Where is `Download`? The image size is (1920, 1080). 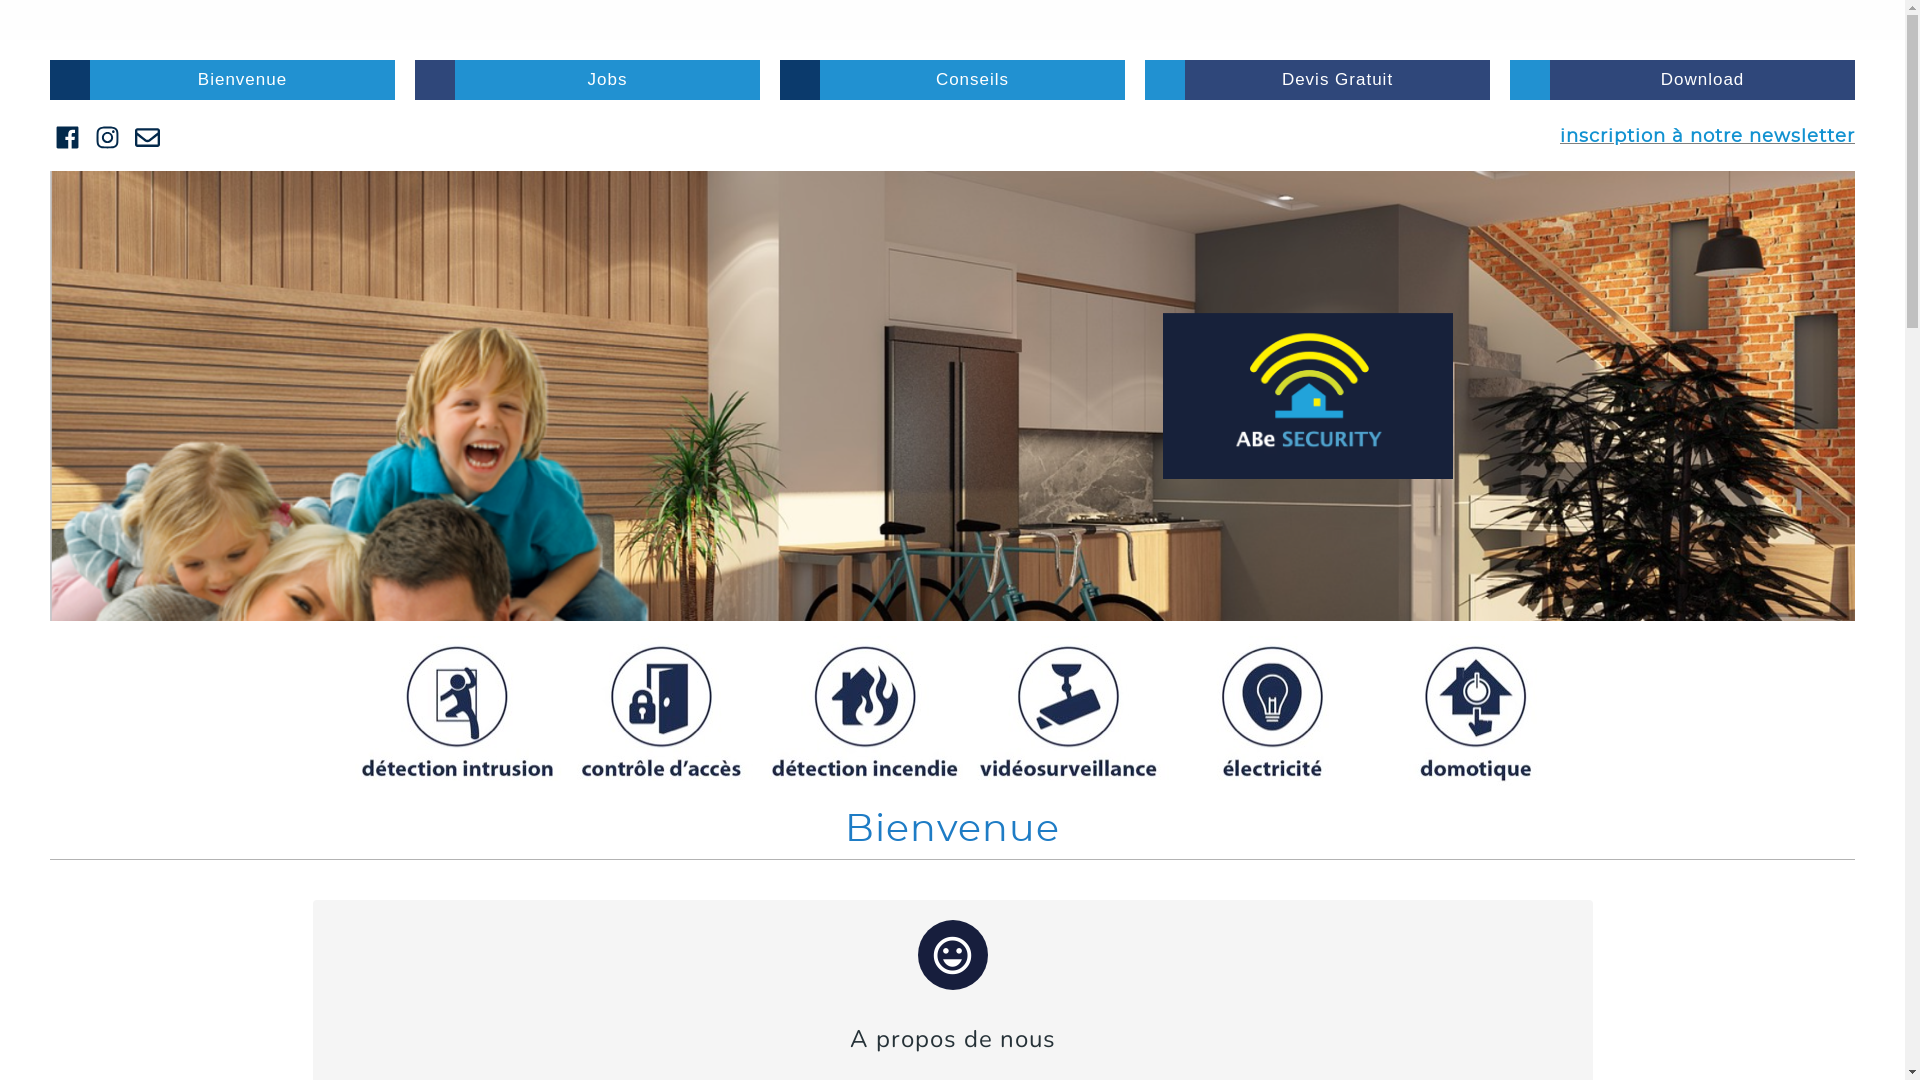
Download is located at coordinates (1682, 80).